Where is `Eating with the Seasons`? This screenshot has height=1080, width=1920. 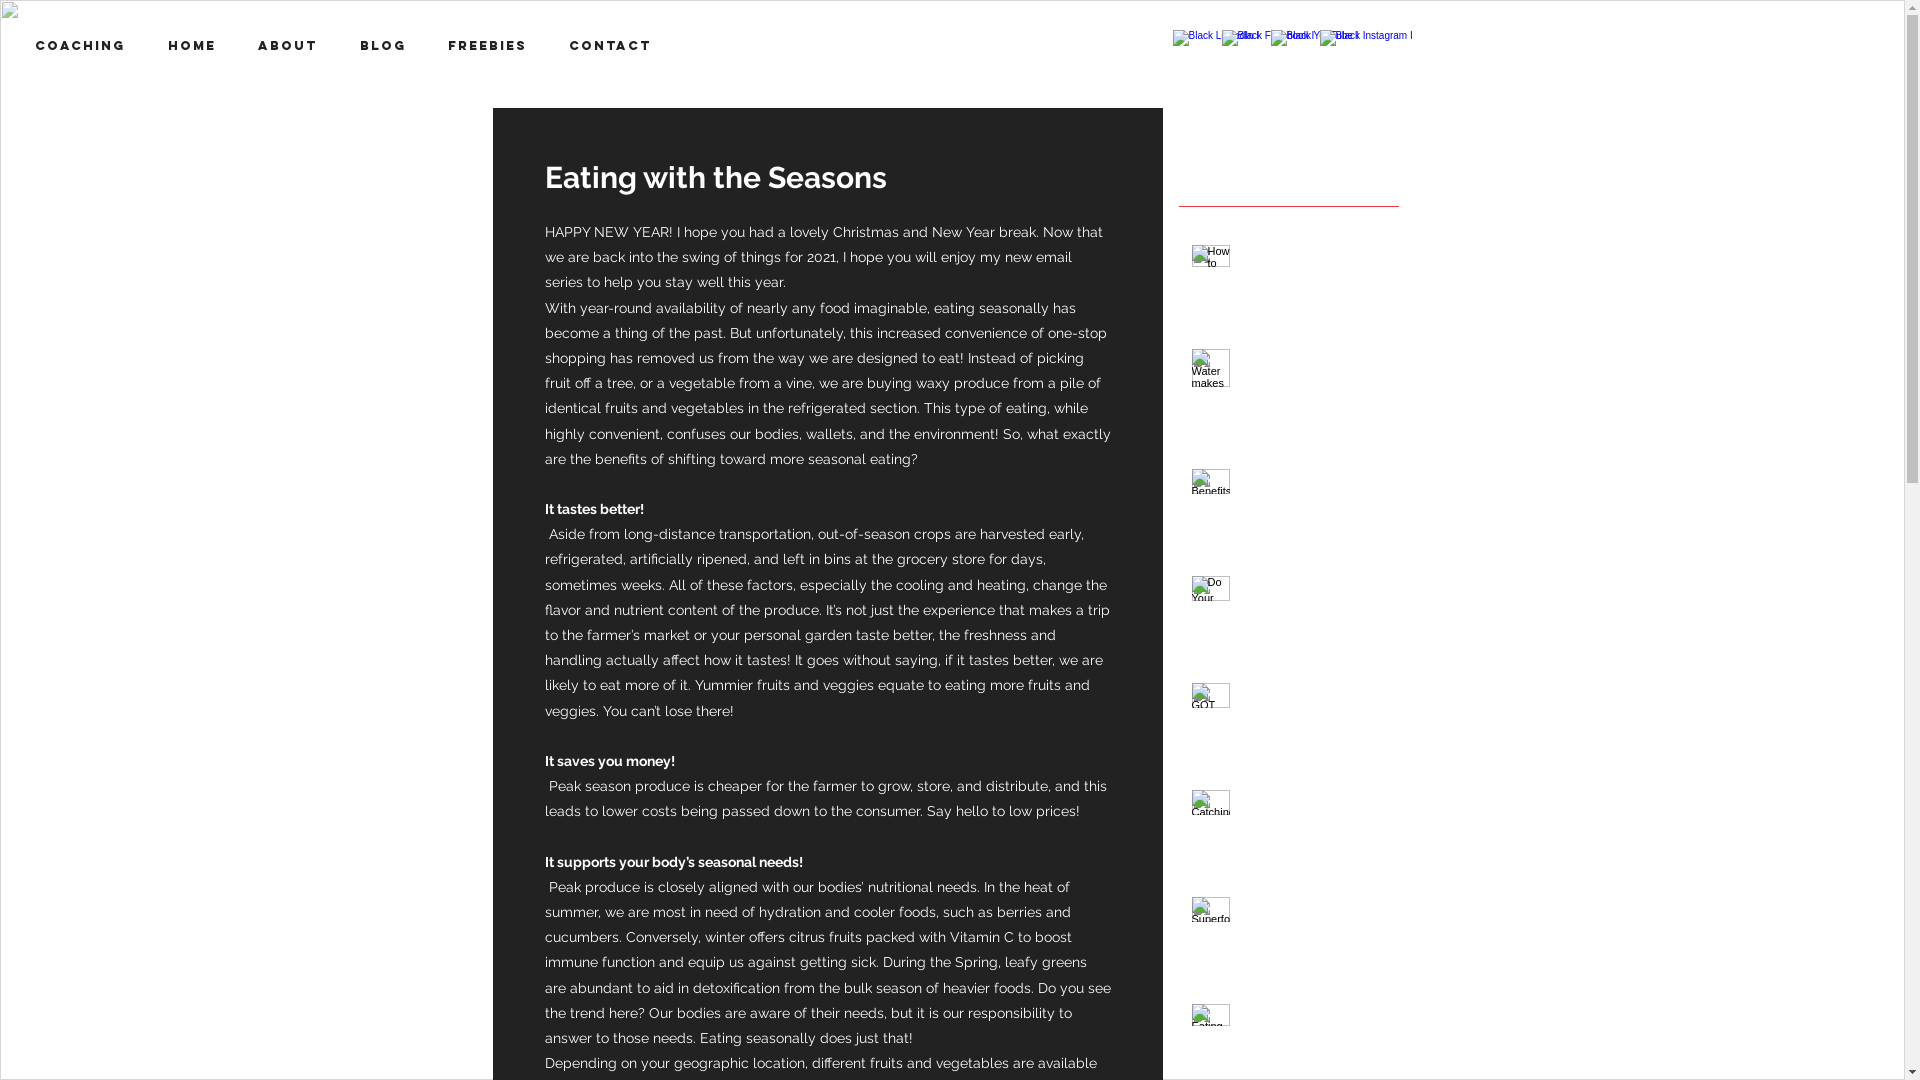 Eating with the Seasons is located at coordinates (1314, 1026).